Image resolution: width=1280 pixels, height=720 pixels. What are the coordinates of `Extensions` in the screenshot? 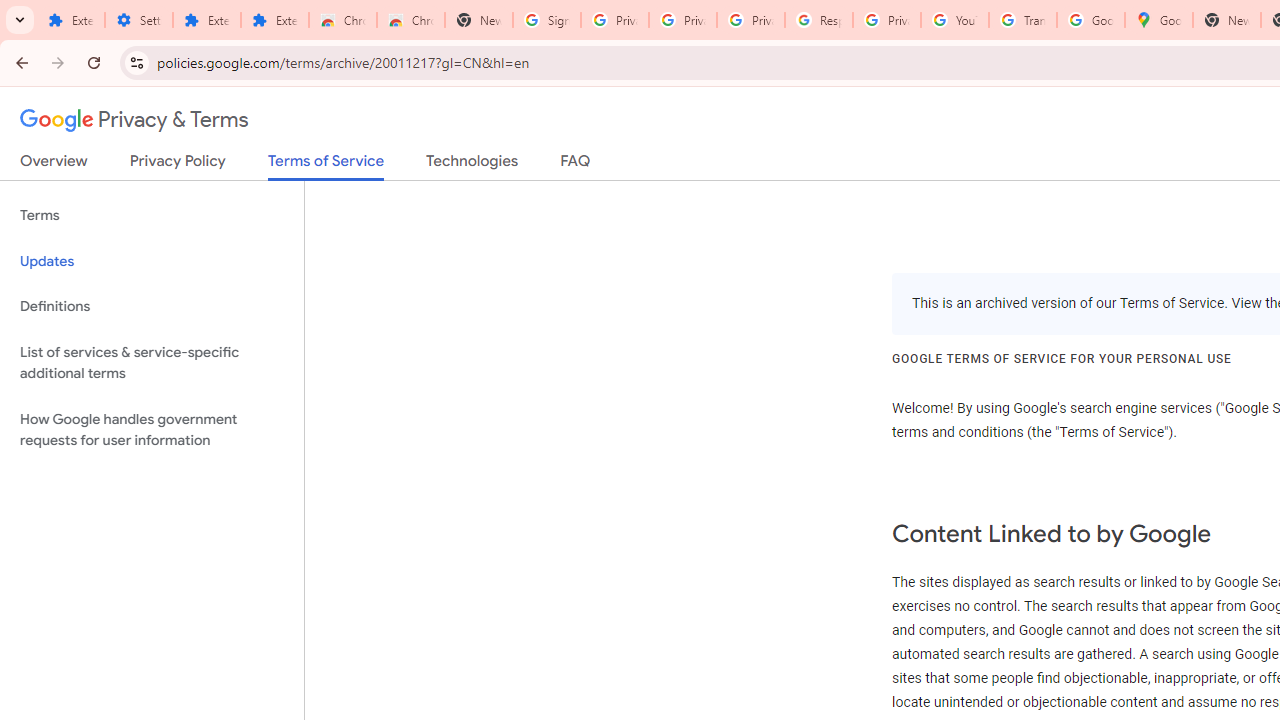 It's located at (274, 20).